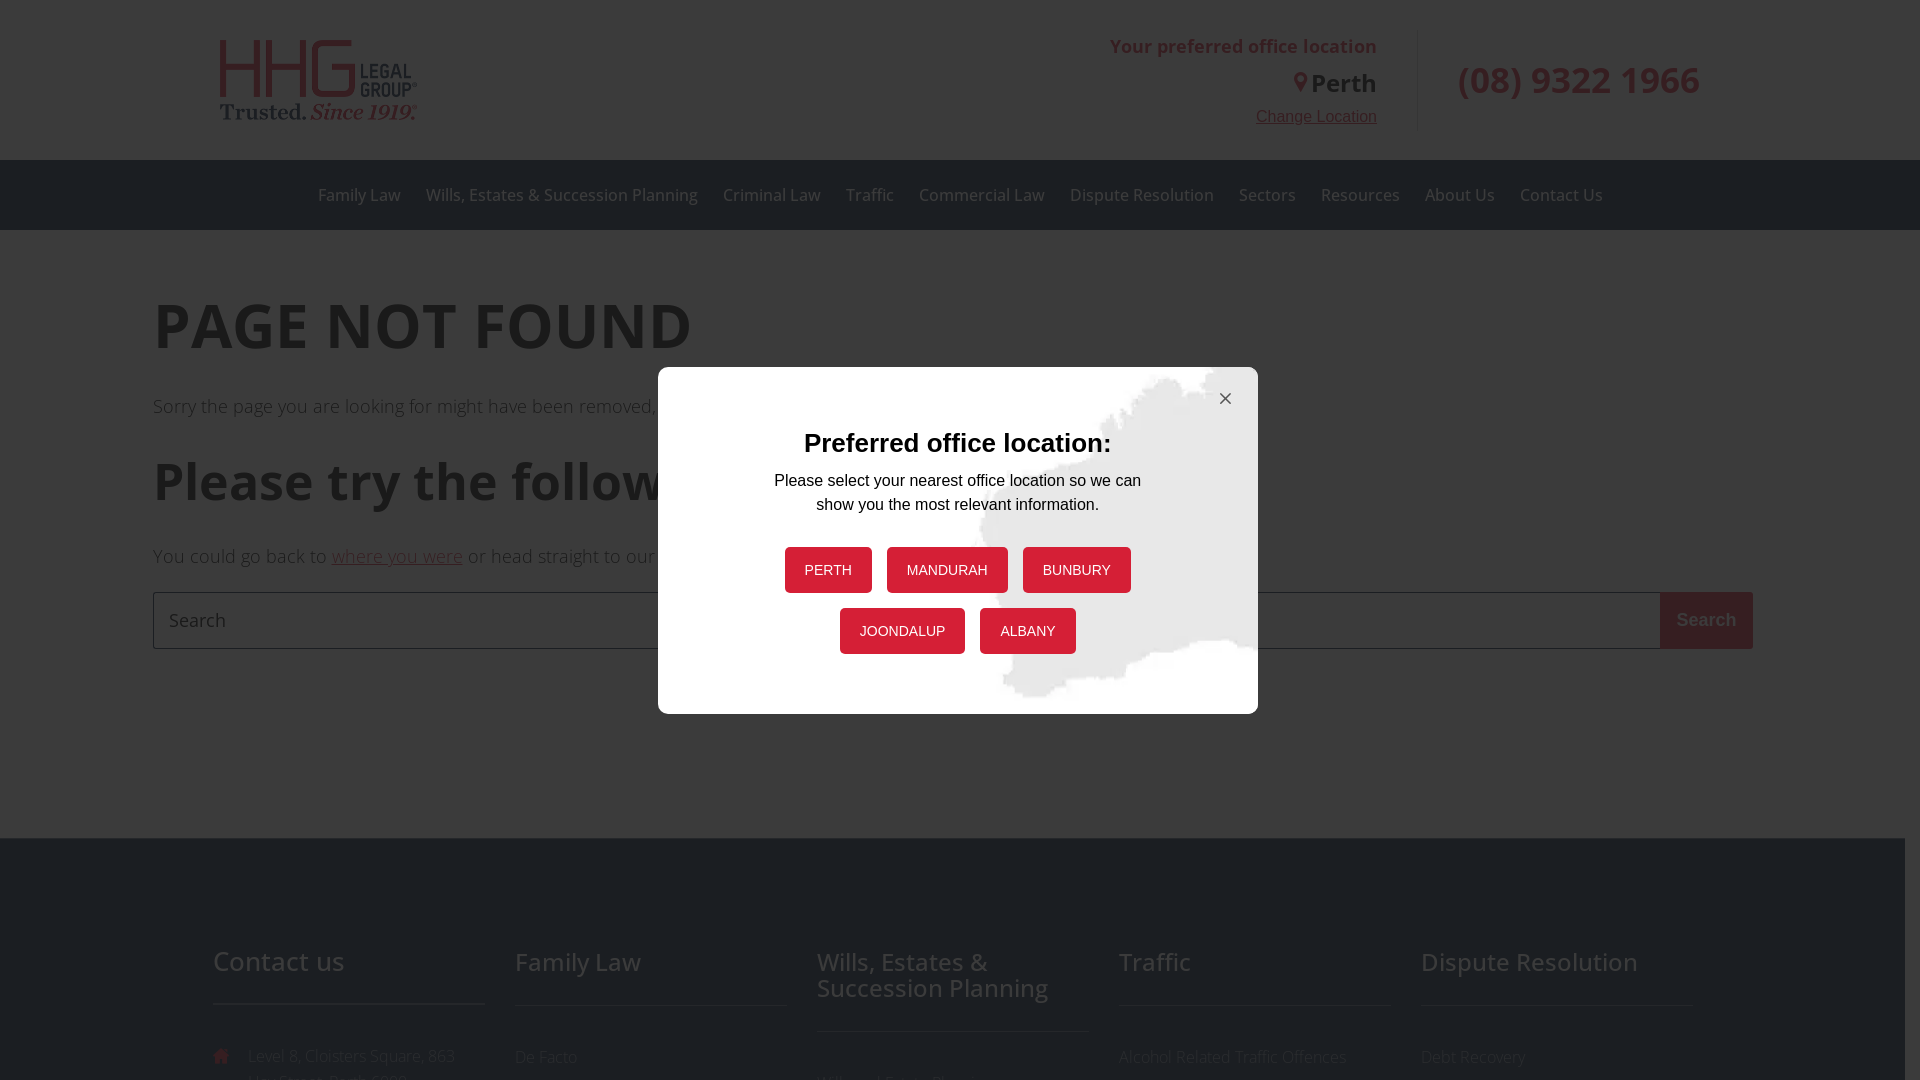 The image size is (1920, 1080). Describe the element at coordinates (1579, 80) in the screenshot. I see `(08) 9322 1966` at that location.